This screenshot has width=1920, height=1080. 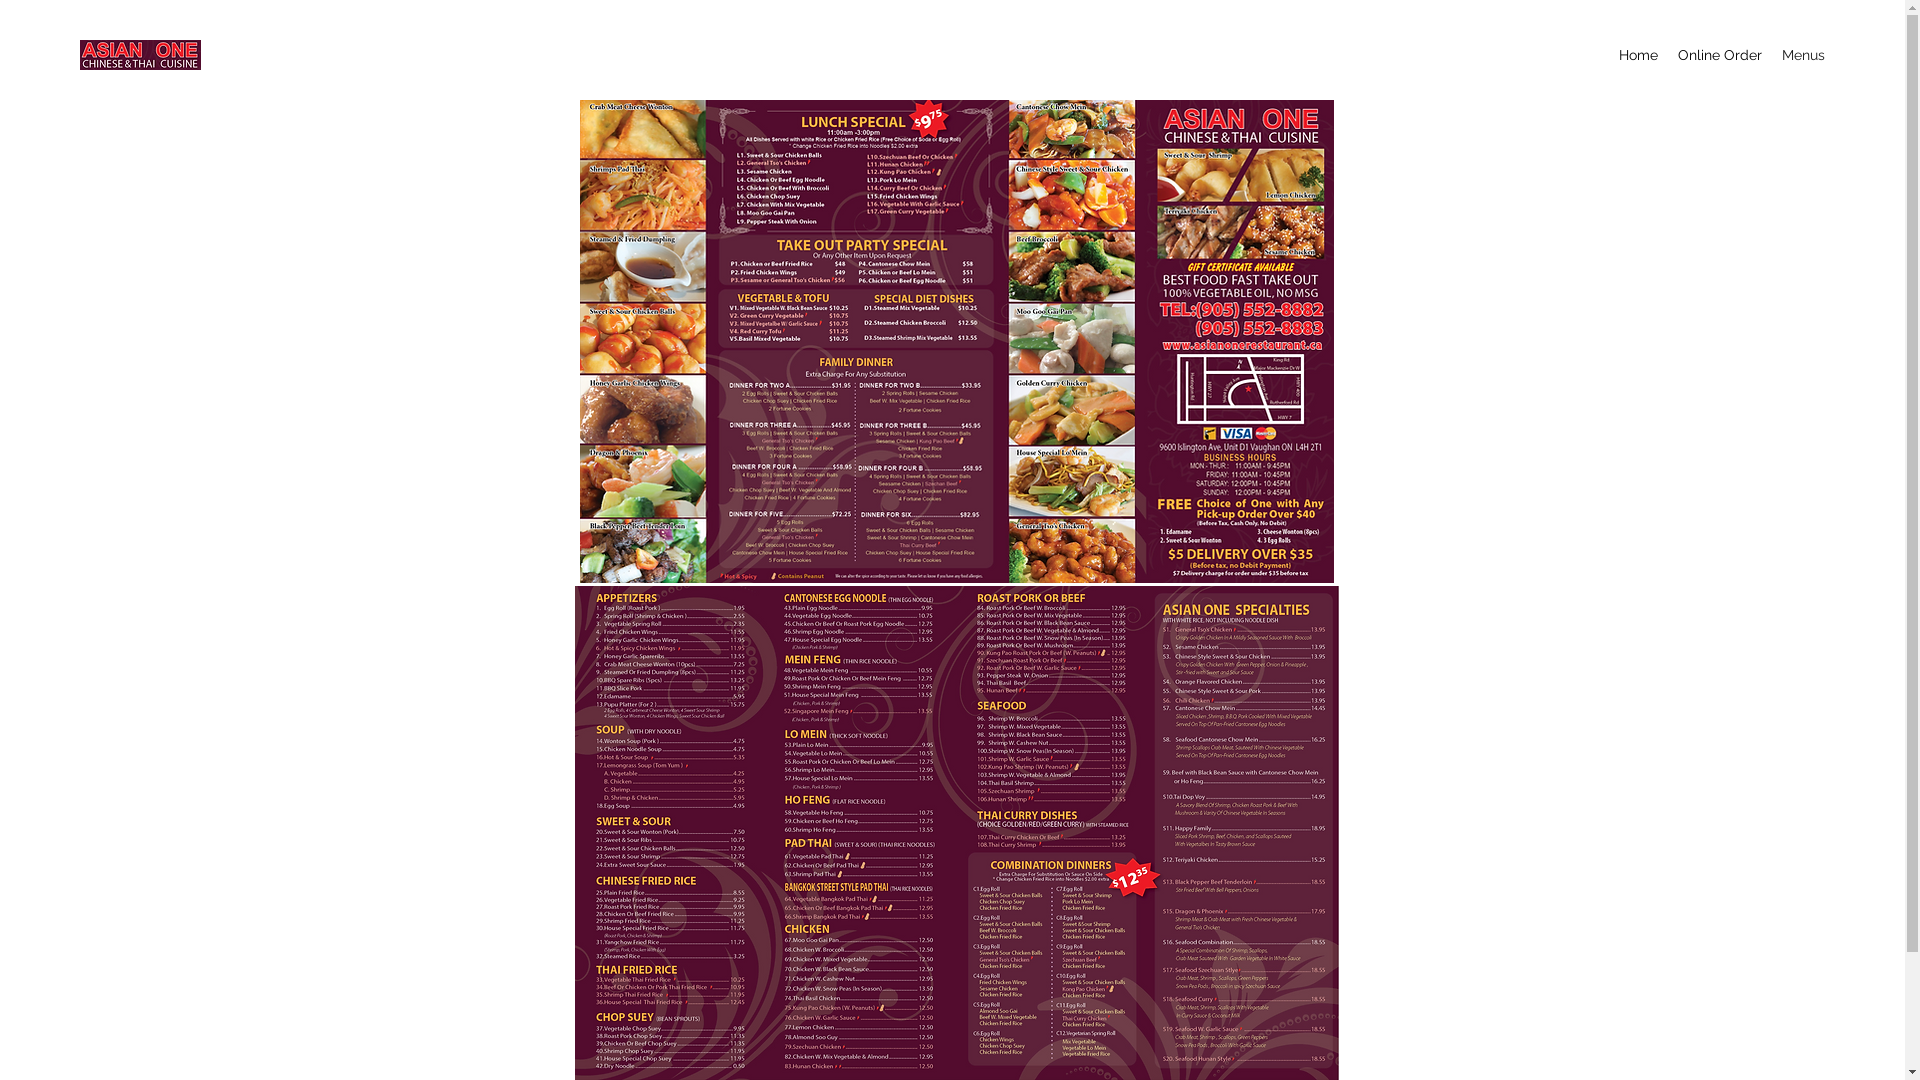 What do you see at coordinates (1638, 55) in the screenshot?
I see `Home` at bounding box center [1638, 55].